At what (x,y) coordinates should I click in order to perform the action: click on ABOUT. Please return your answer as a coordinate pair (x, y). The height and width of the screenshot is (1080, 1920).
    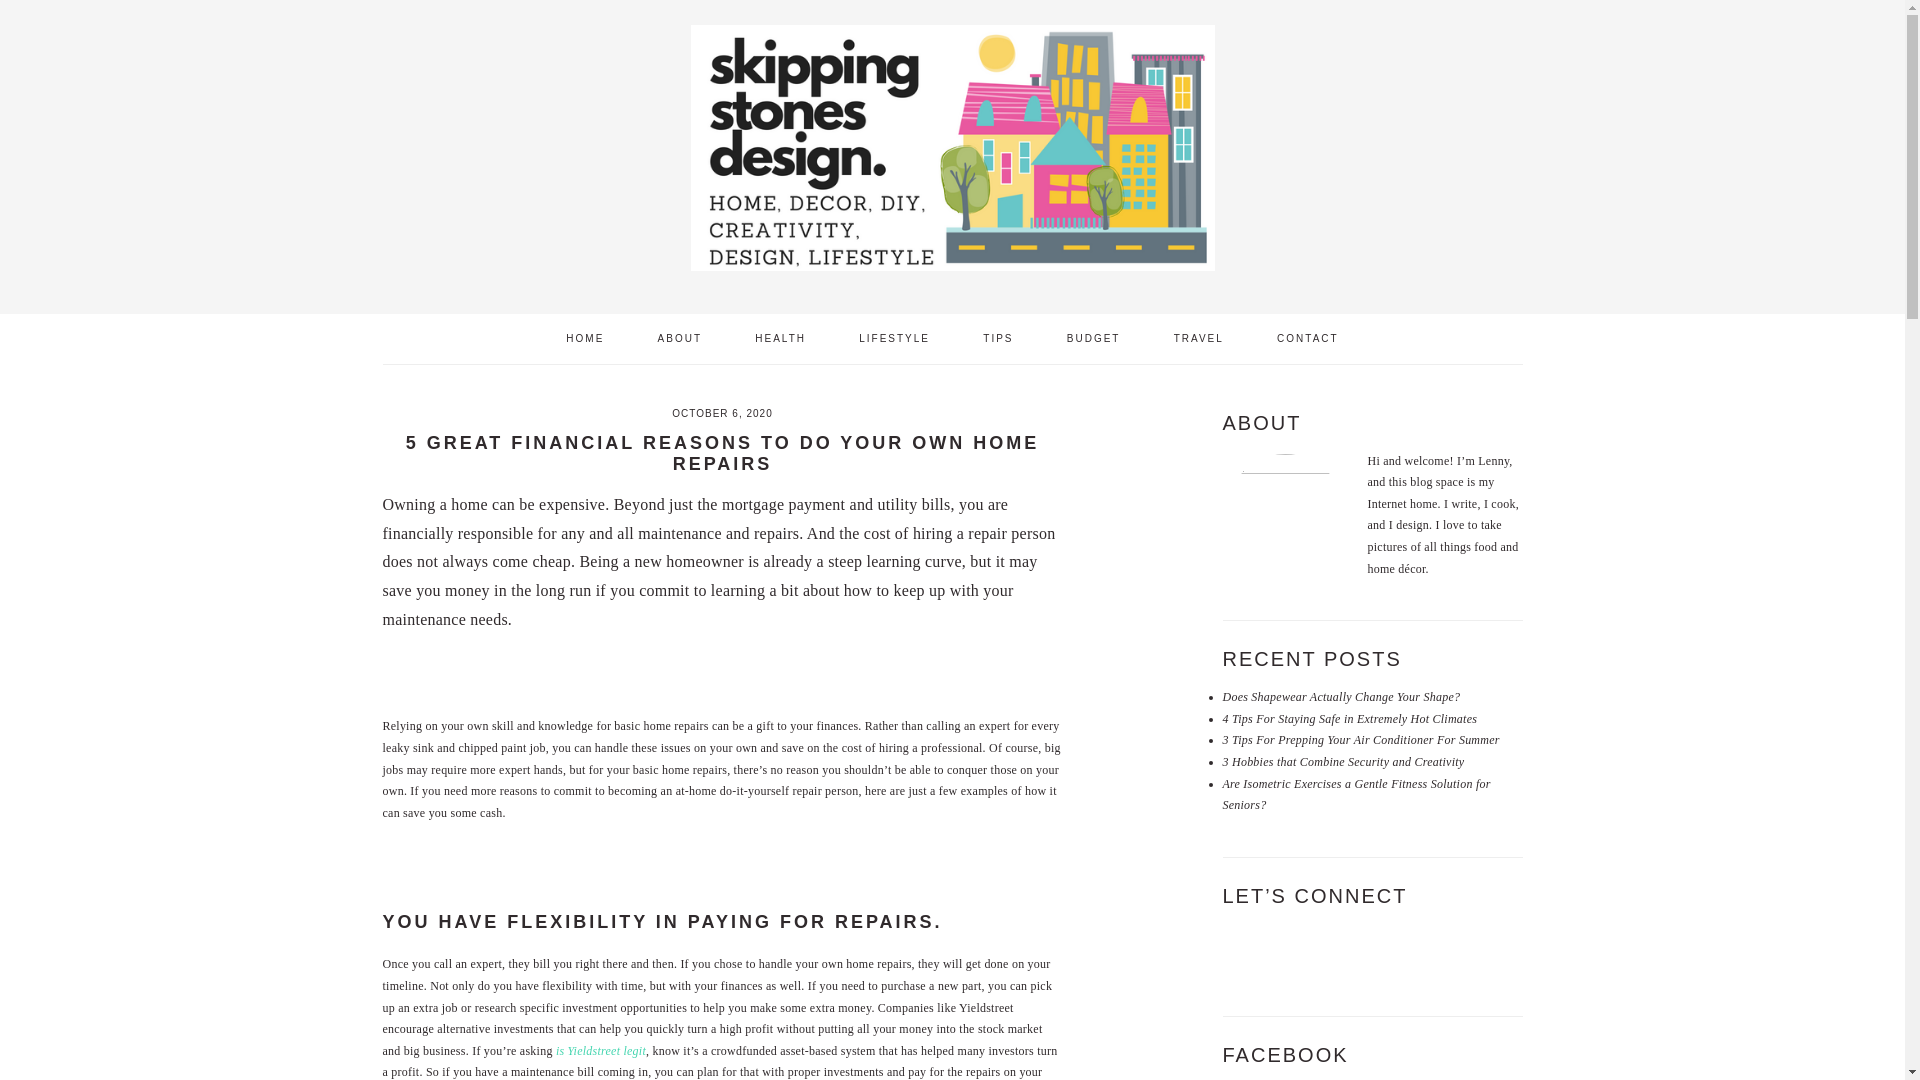
    Looking at the image, I should click on (680, 338).